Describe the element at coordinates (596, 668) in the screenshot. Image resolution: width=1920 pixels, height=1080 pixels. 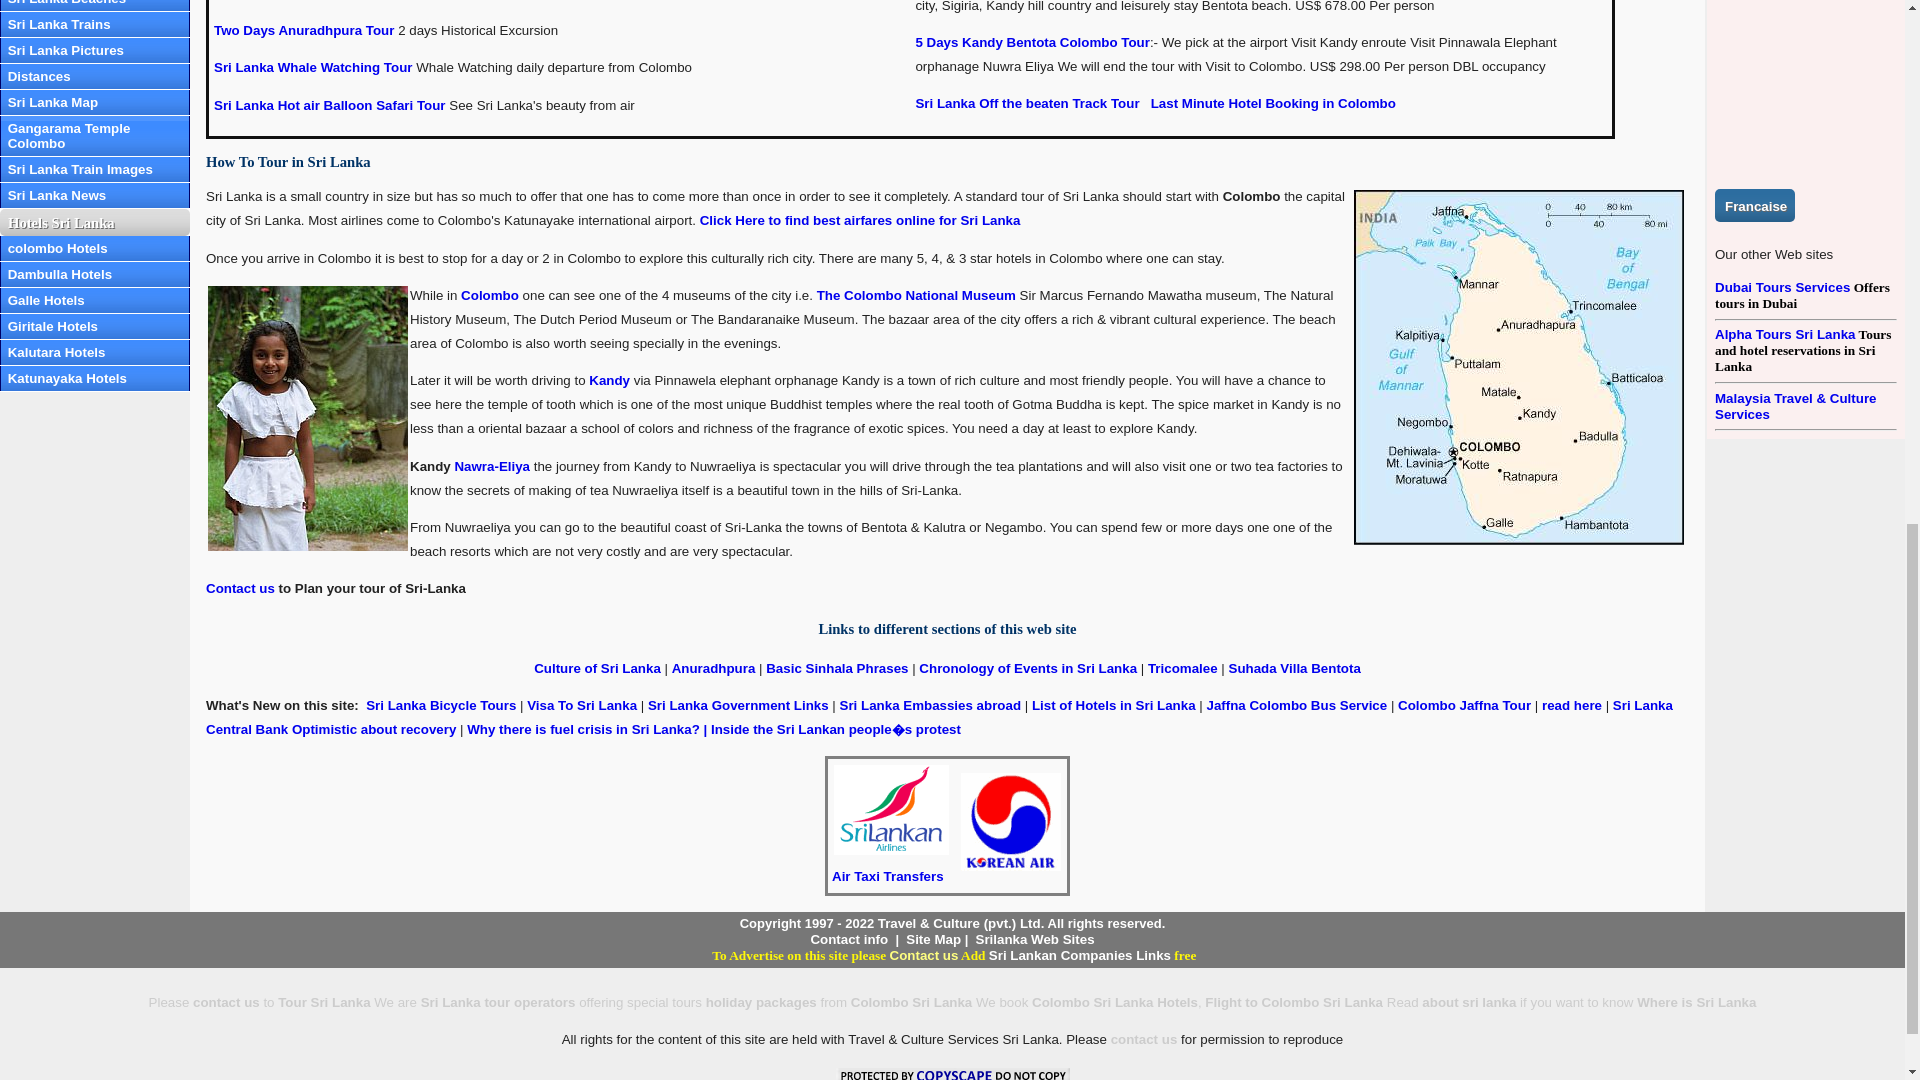
I see `Culture of Sri Lanka` at that location.